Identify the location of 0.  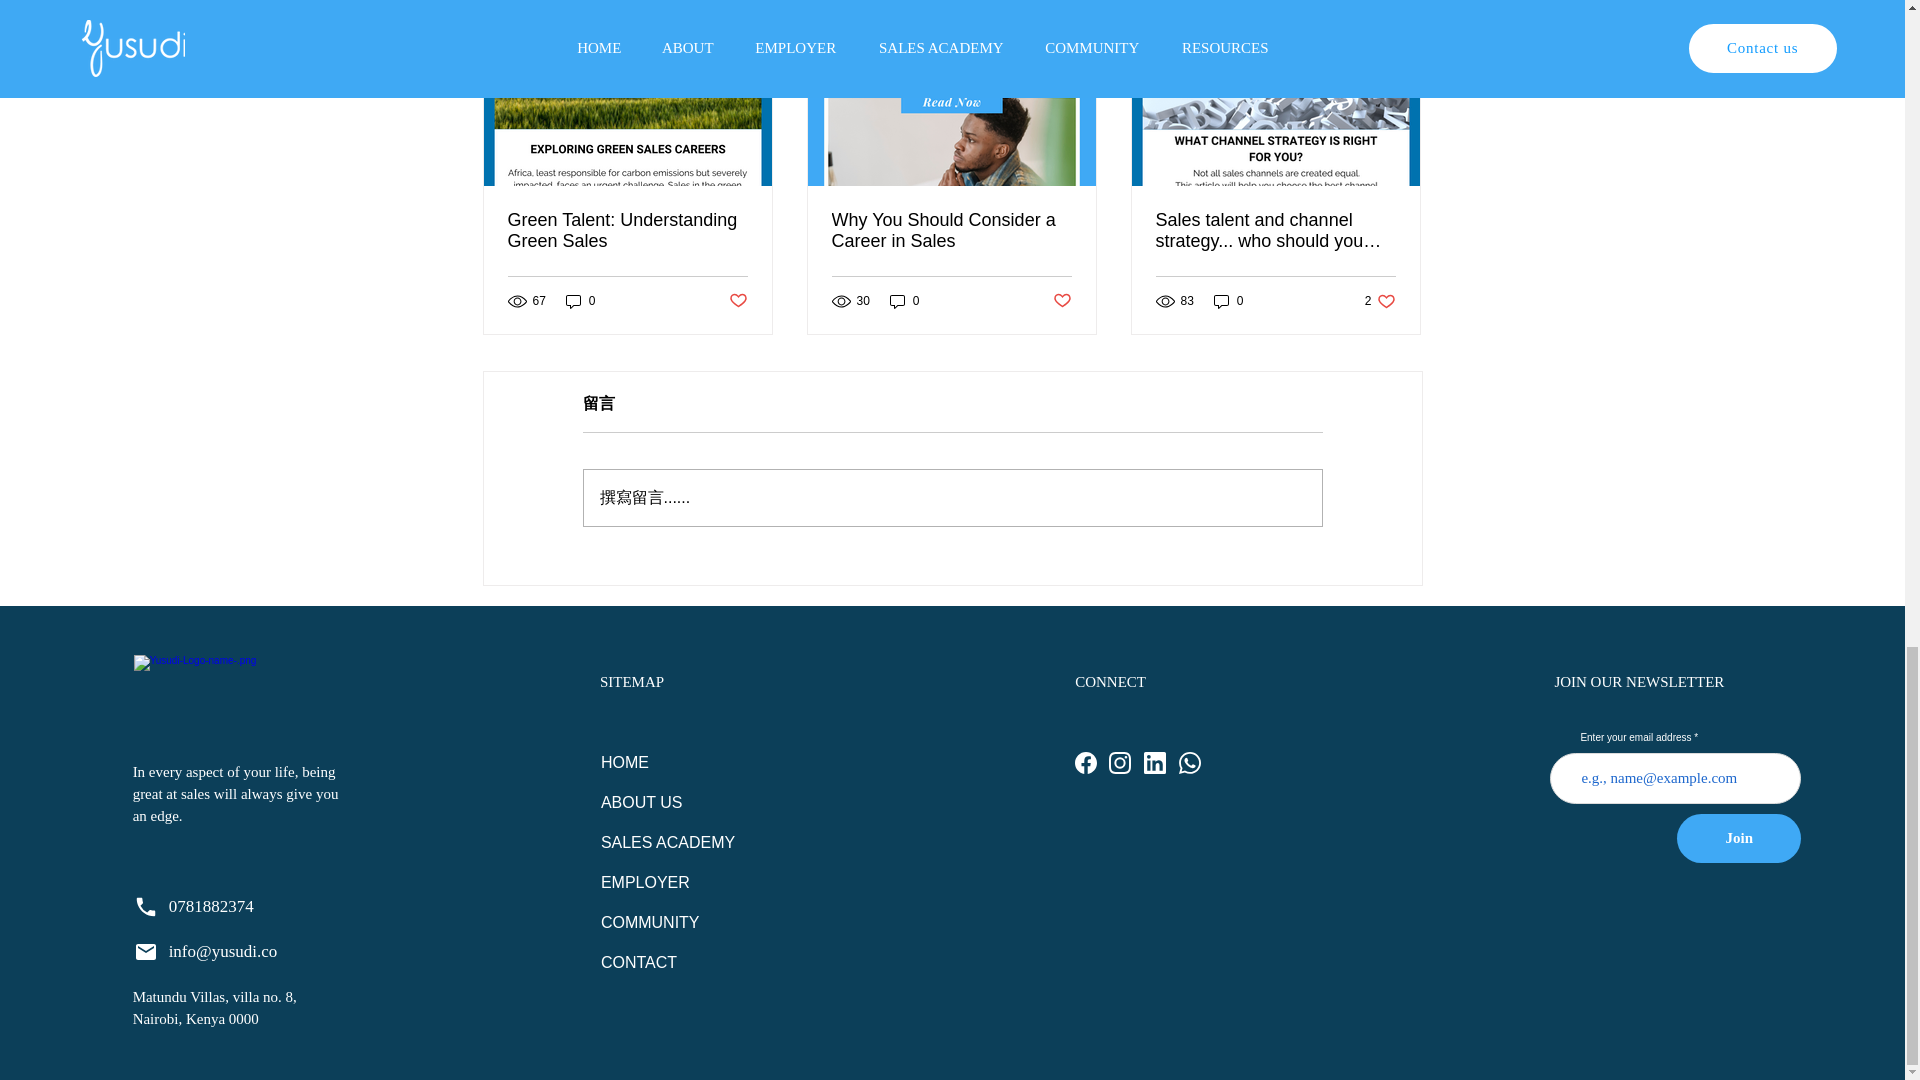
(1228, 300).